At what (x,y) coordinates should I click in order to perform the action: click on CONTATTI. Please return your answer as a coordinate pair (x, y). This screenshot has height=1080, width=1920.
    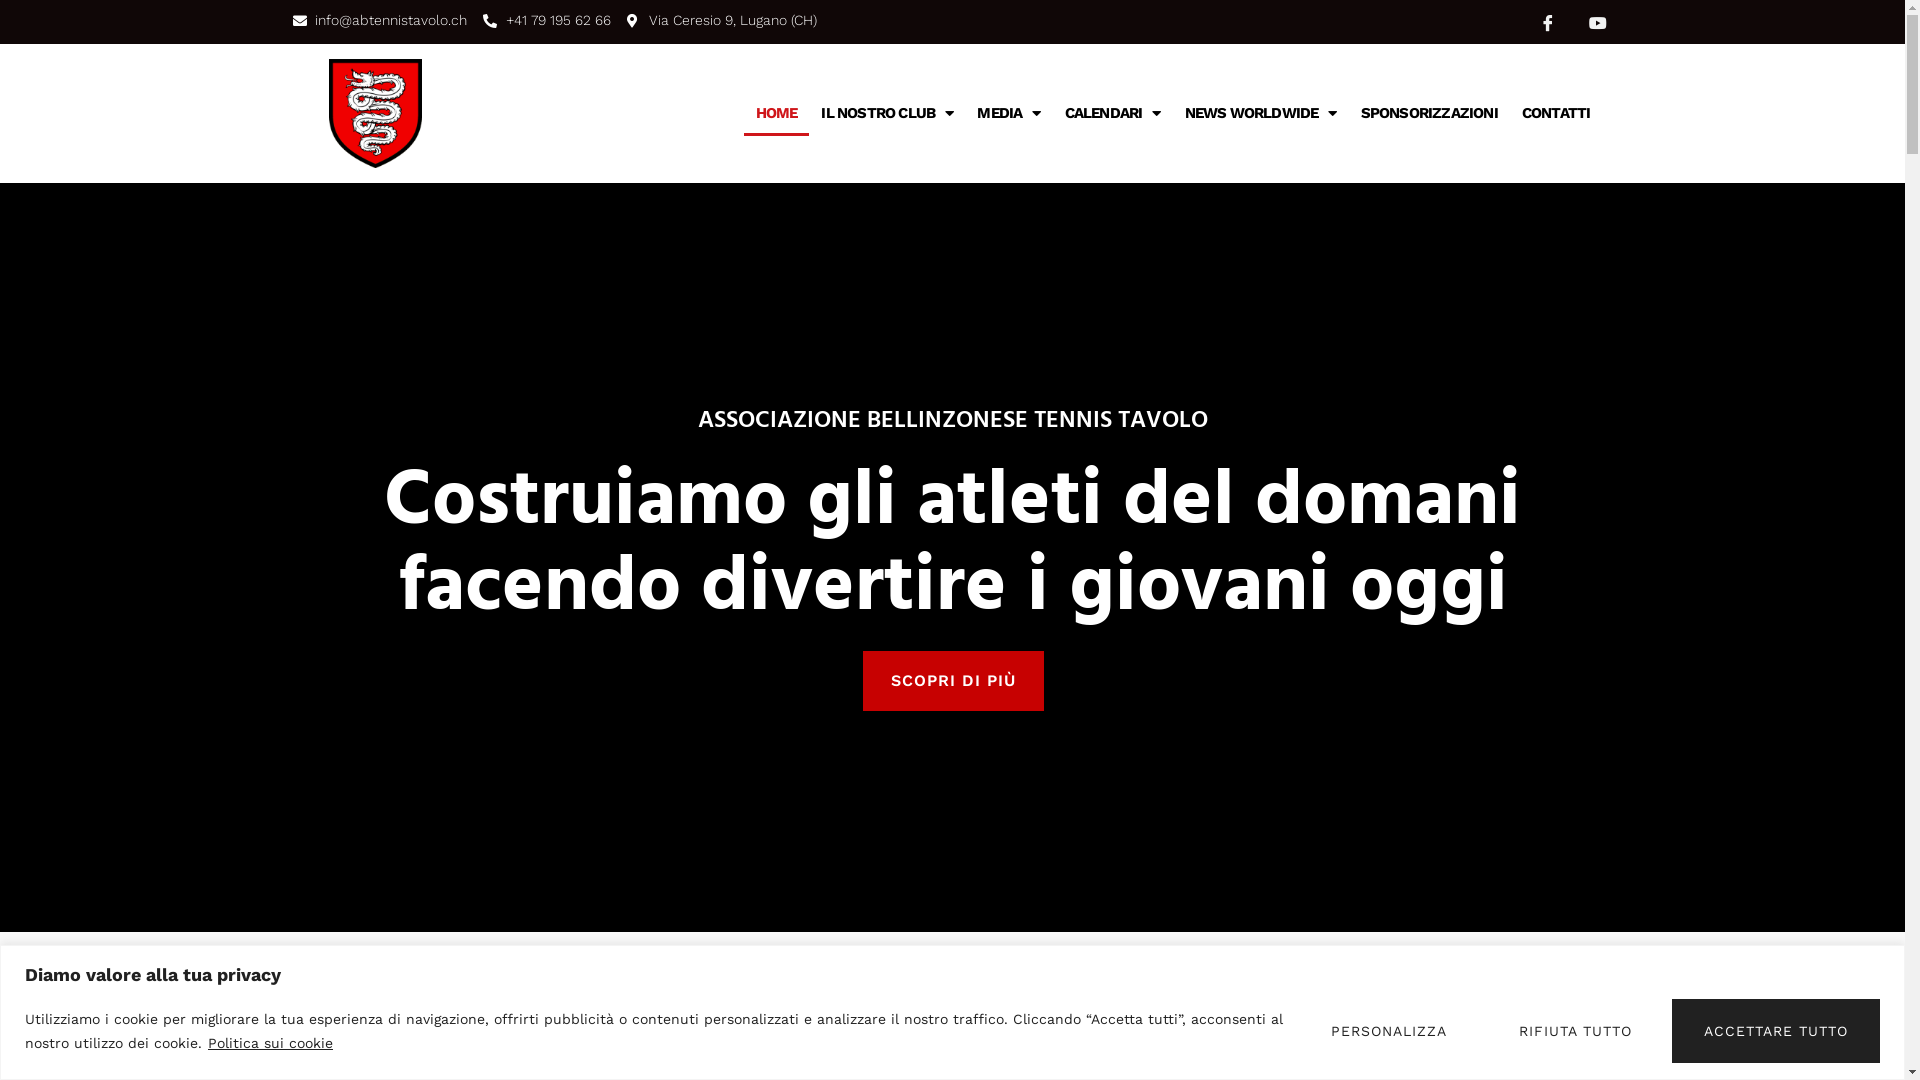
    Looking at the image, I should click on (1556, 113).